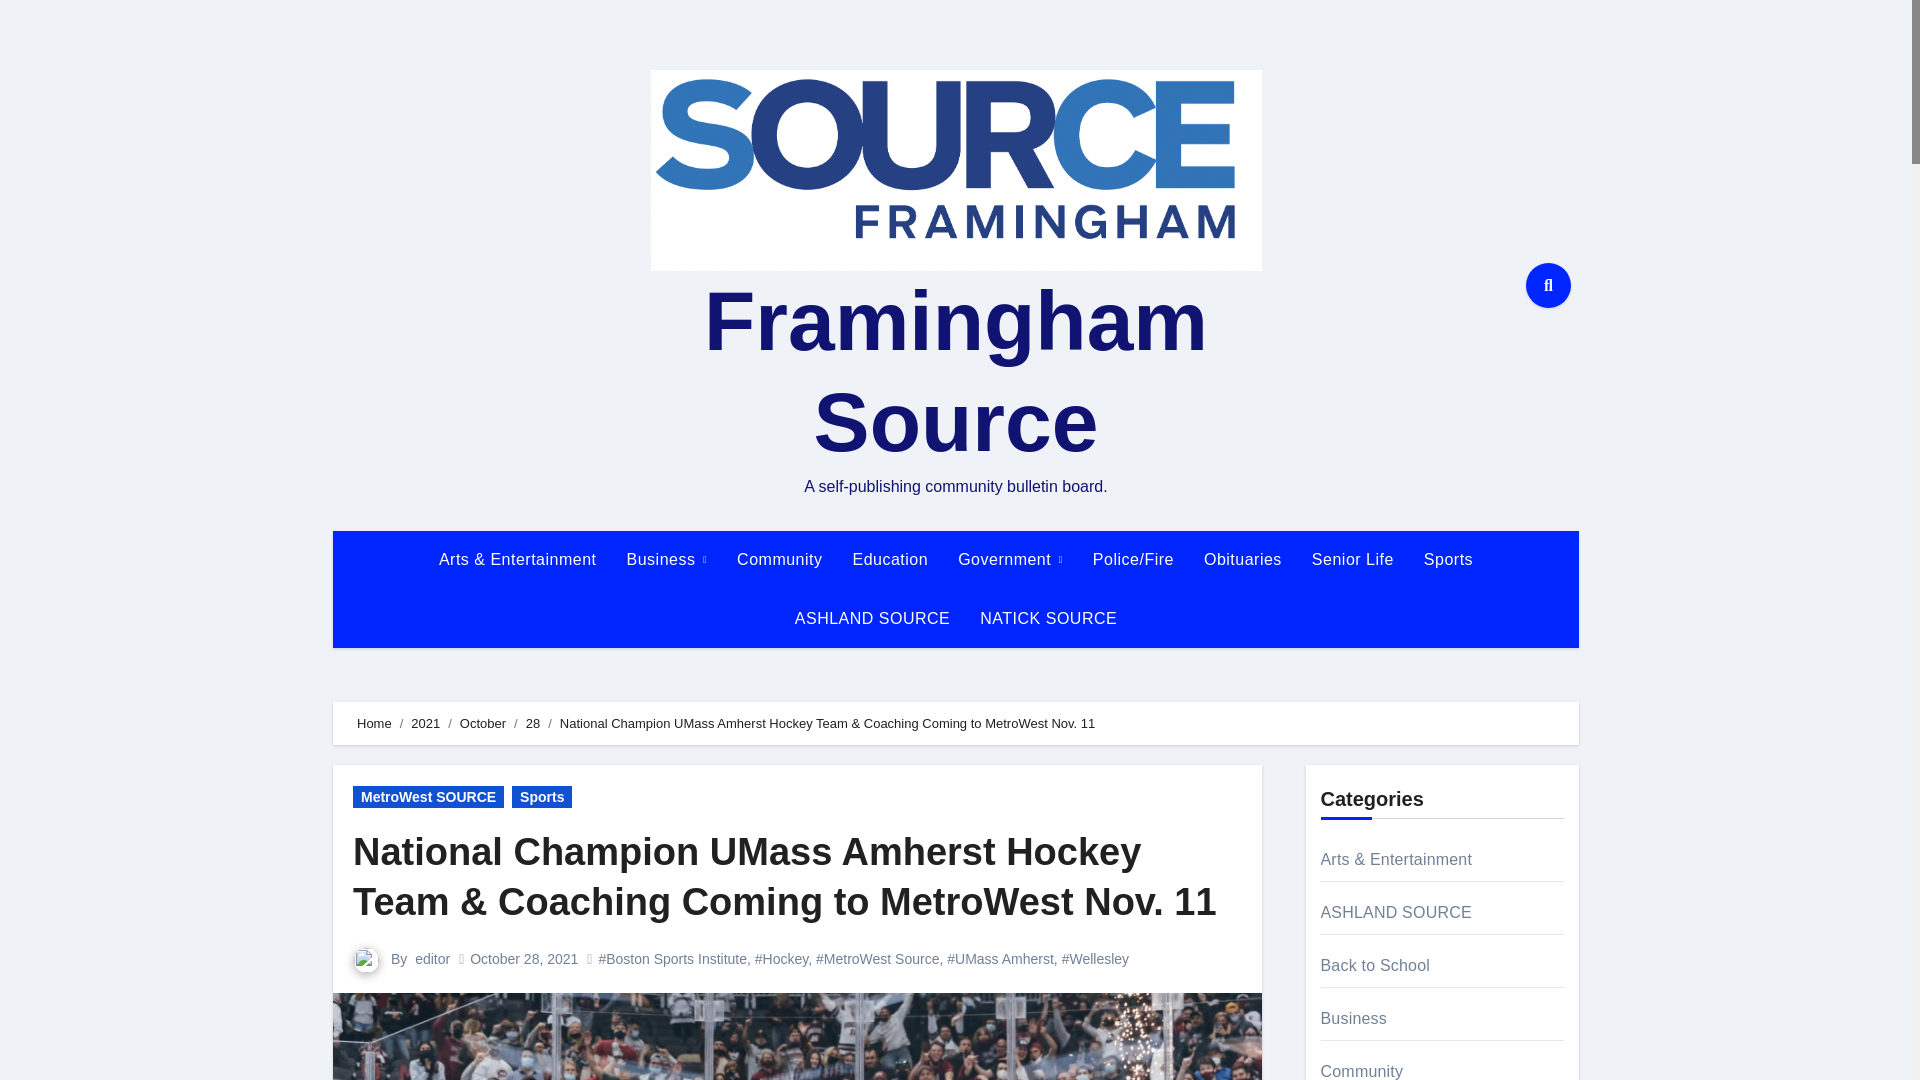  What do you see at coordinates (532, 724) in the screenshot?
I see `28` at bounding box center [532, 724].